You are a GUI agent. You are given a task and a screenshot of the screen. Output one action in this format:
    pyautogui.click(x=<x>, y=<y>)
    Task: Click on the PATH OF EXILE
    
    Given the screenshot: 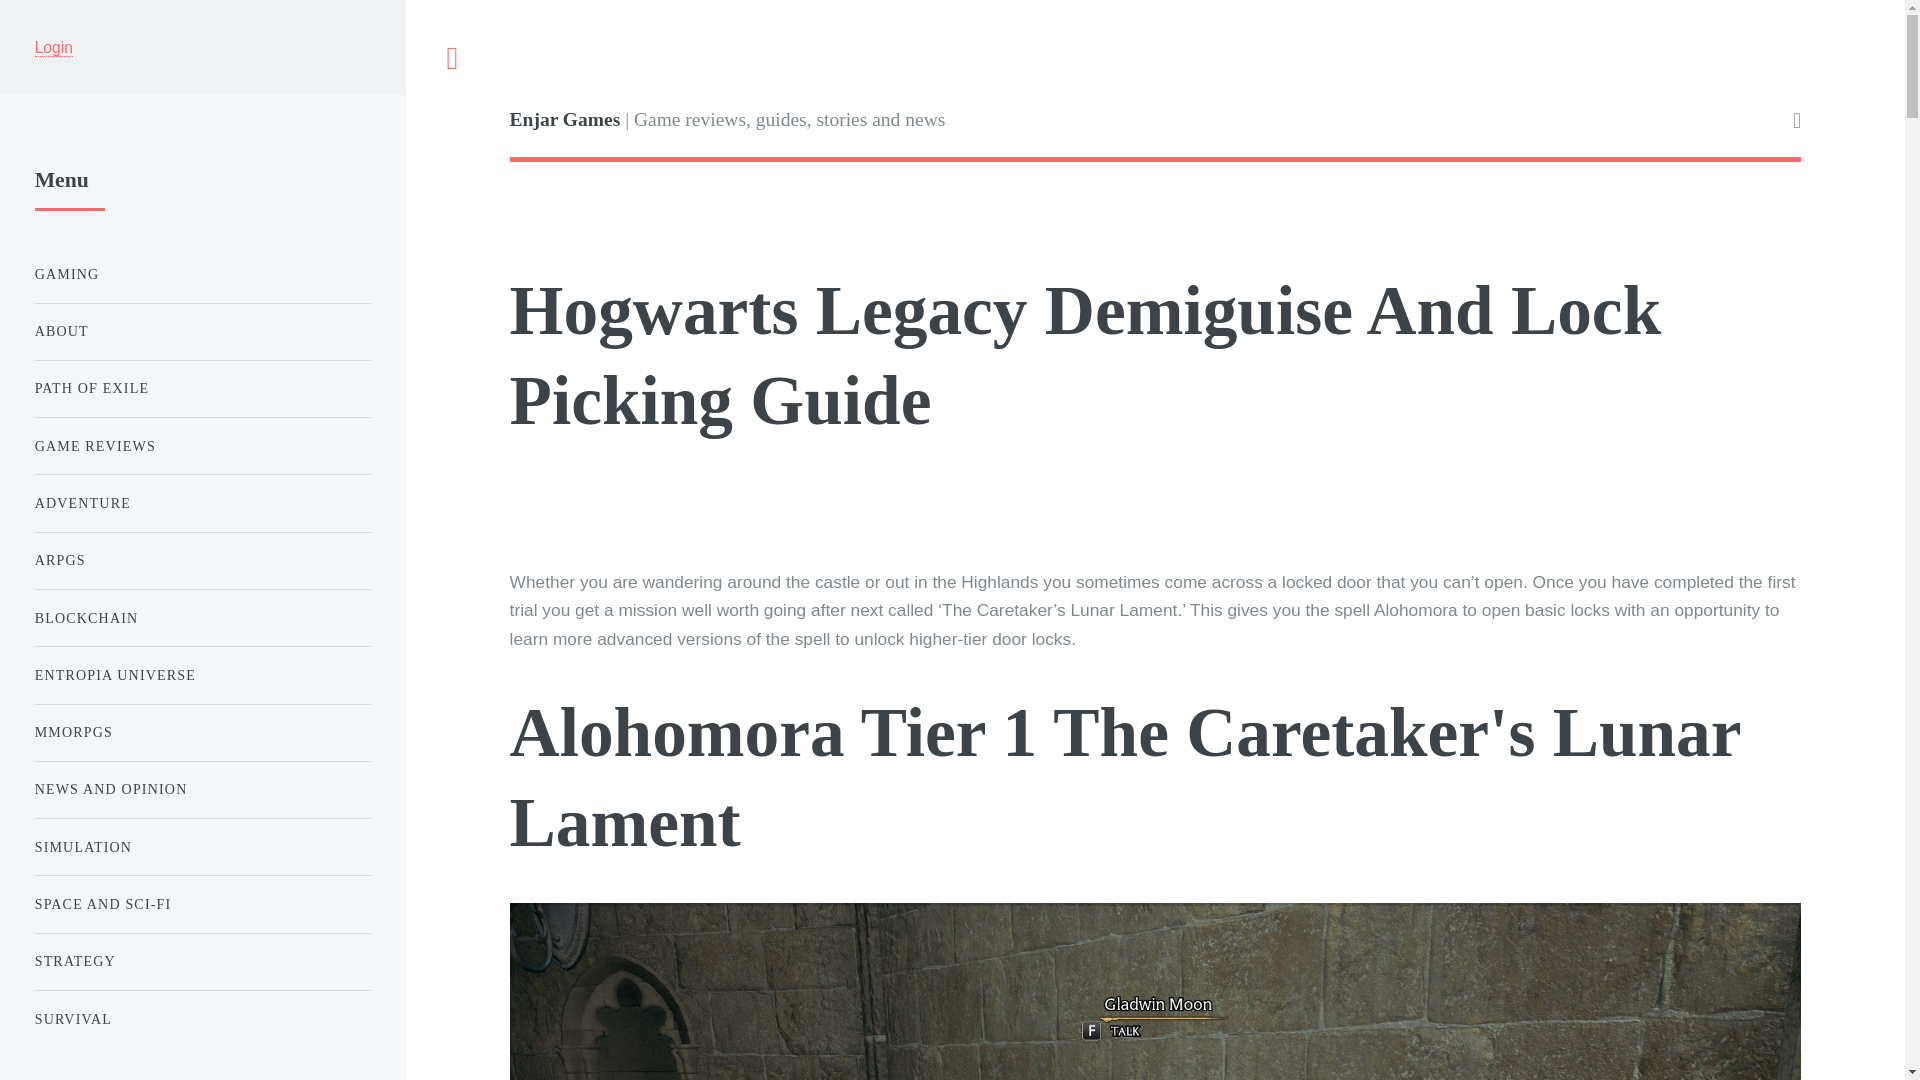 What is the action you would take?
    pyautogui.click(x=202, y=390)
    